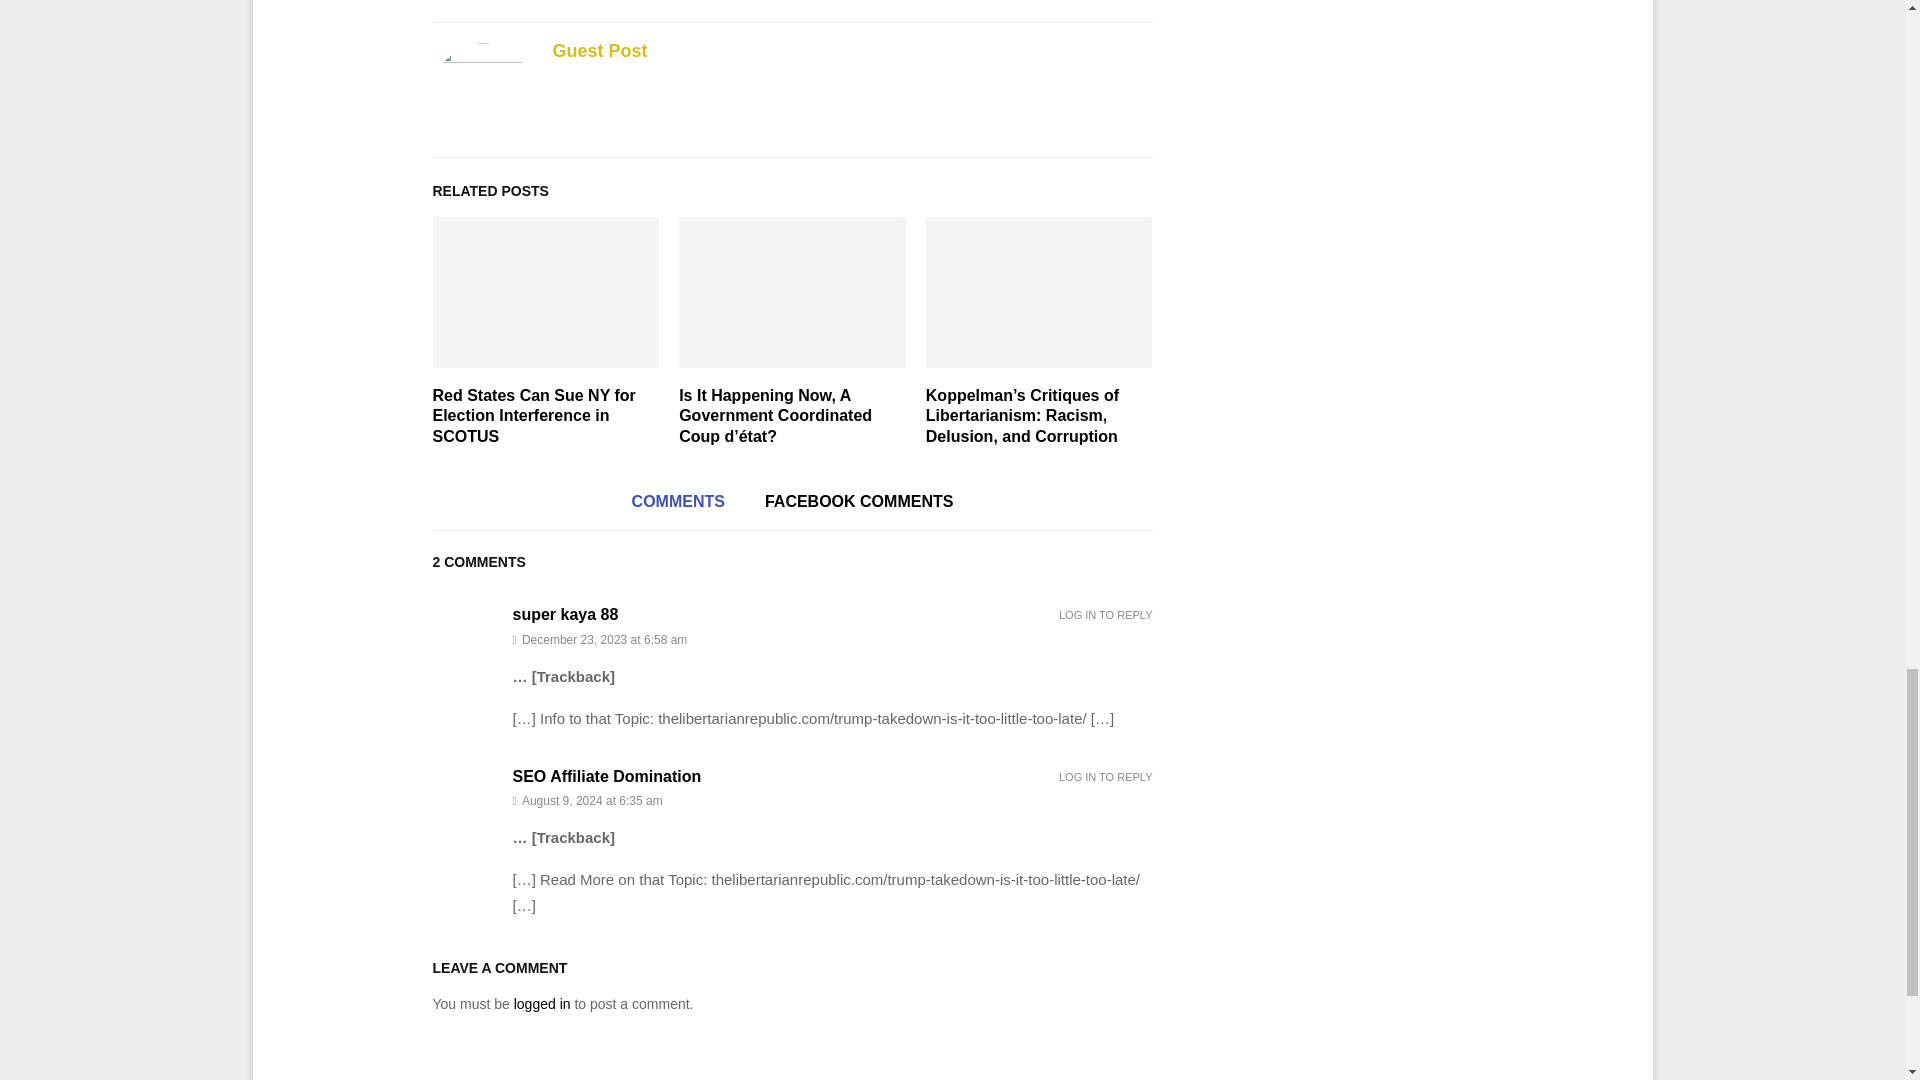 The image size is (1920, 1080). What do you see at coordinates (600, 50) in the screenshot?
I see `Posts by Guest Post` at bounding box center [600, 50].